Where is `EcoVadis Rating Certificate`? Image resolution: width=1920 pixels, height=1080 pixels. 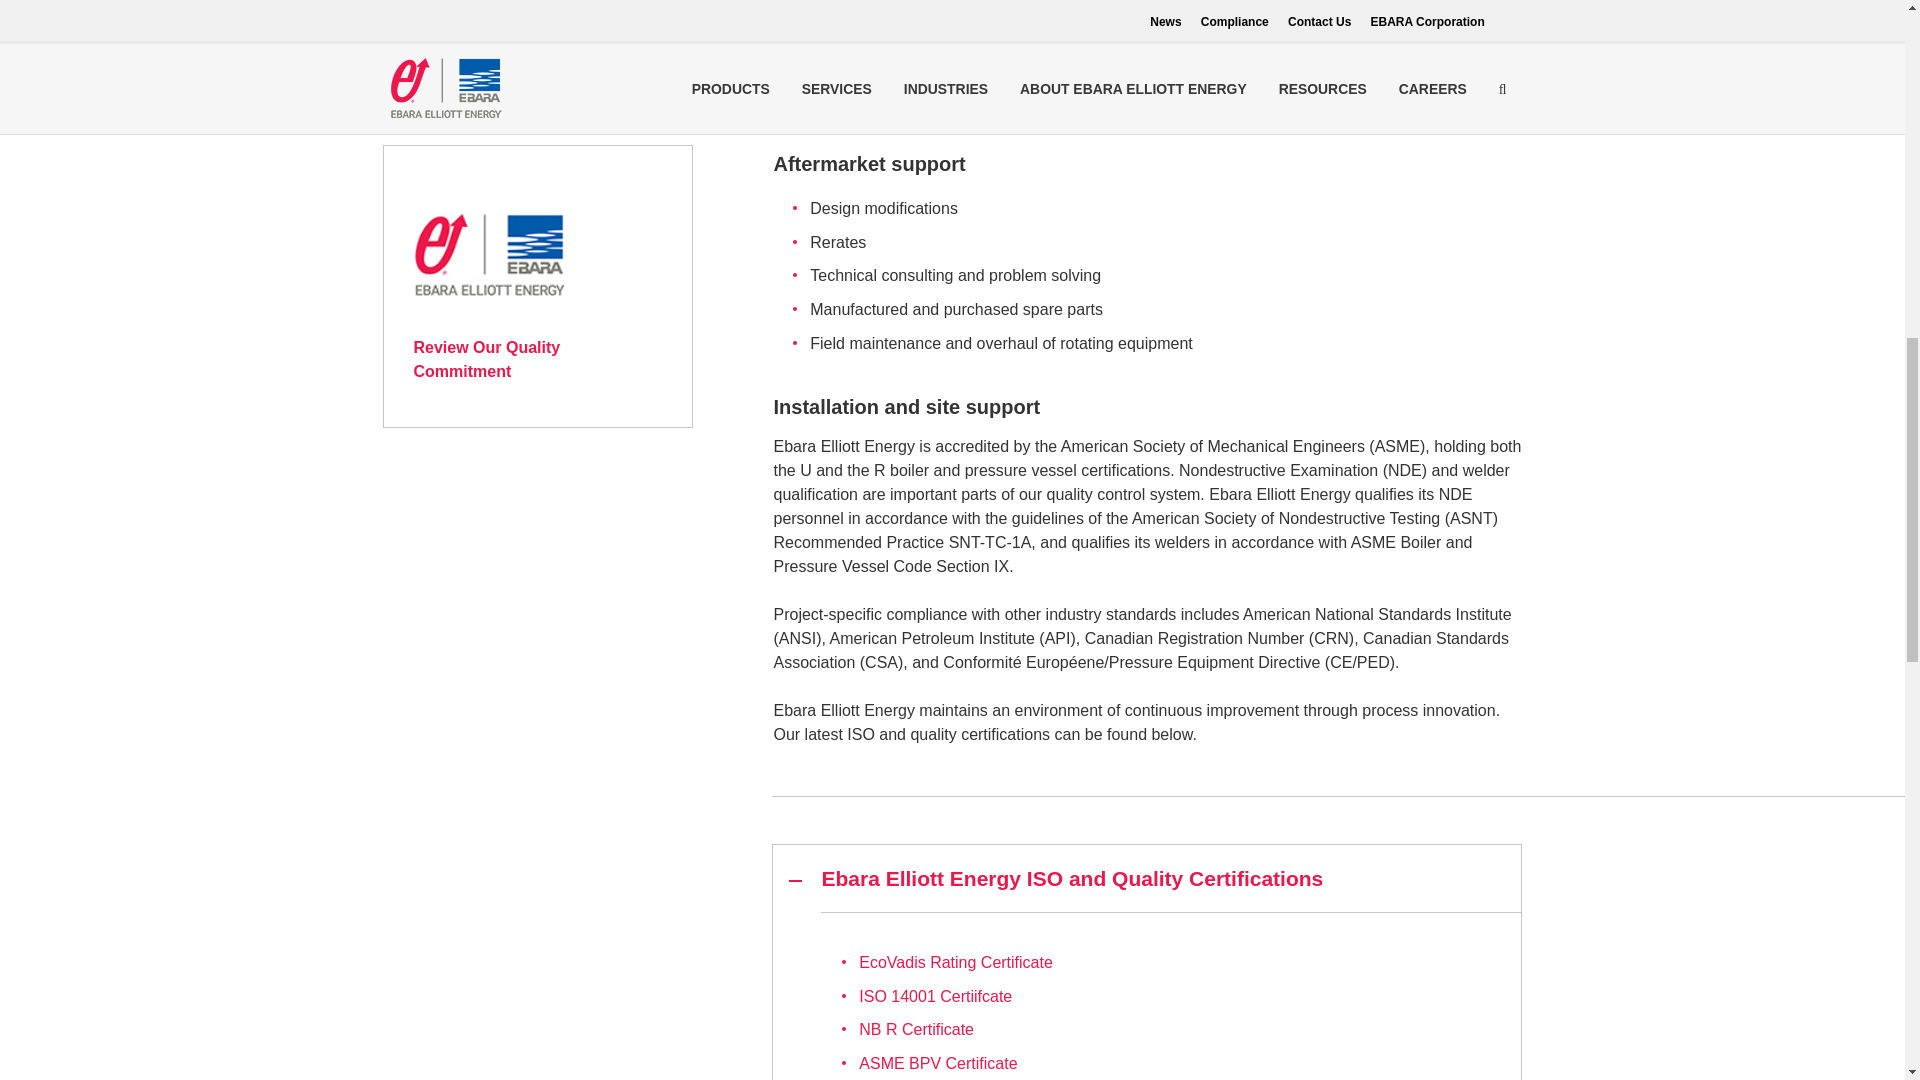 EcoVadis Rating Certificate is located at coordinates (955, 962).